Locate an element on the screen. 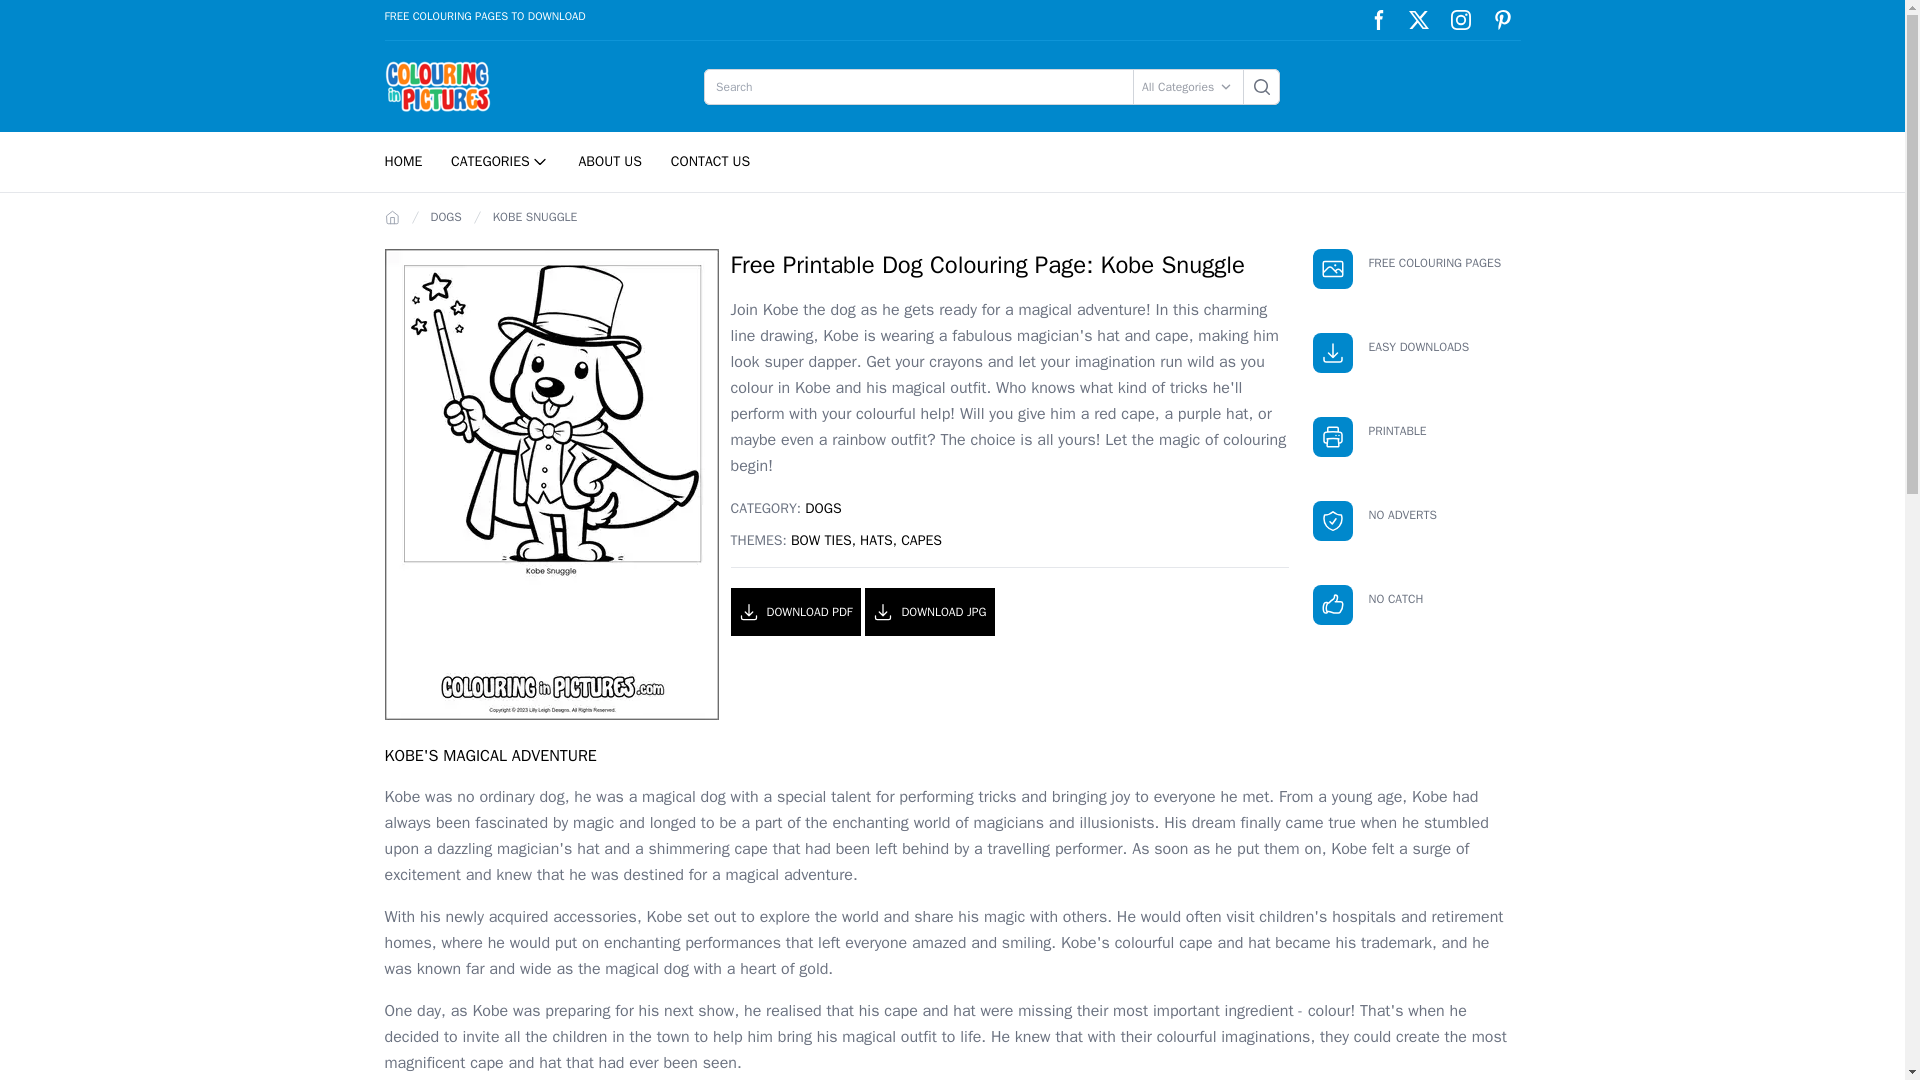  Dog colouring pages is located at coordinates (822, 508).